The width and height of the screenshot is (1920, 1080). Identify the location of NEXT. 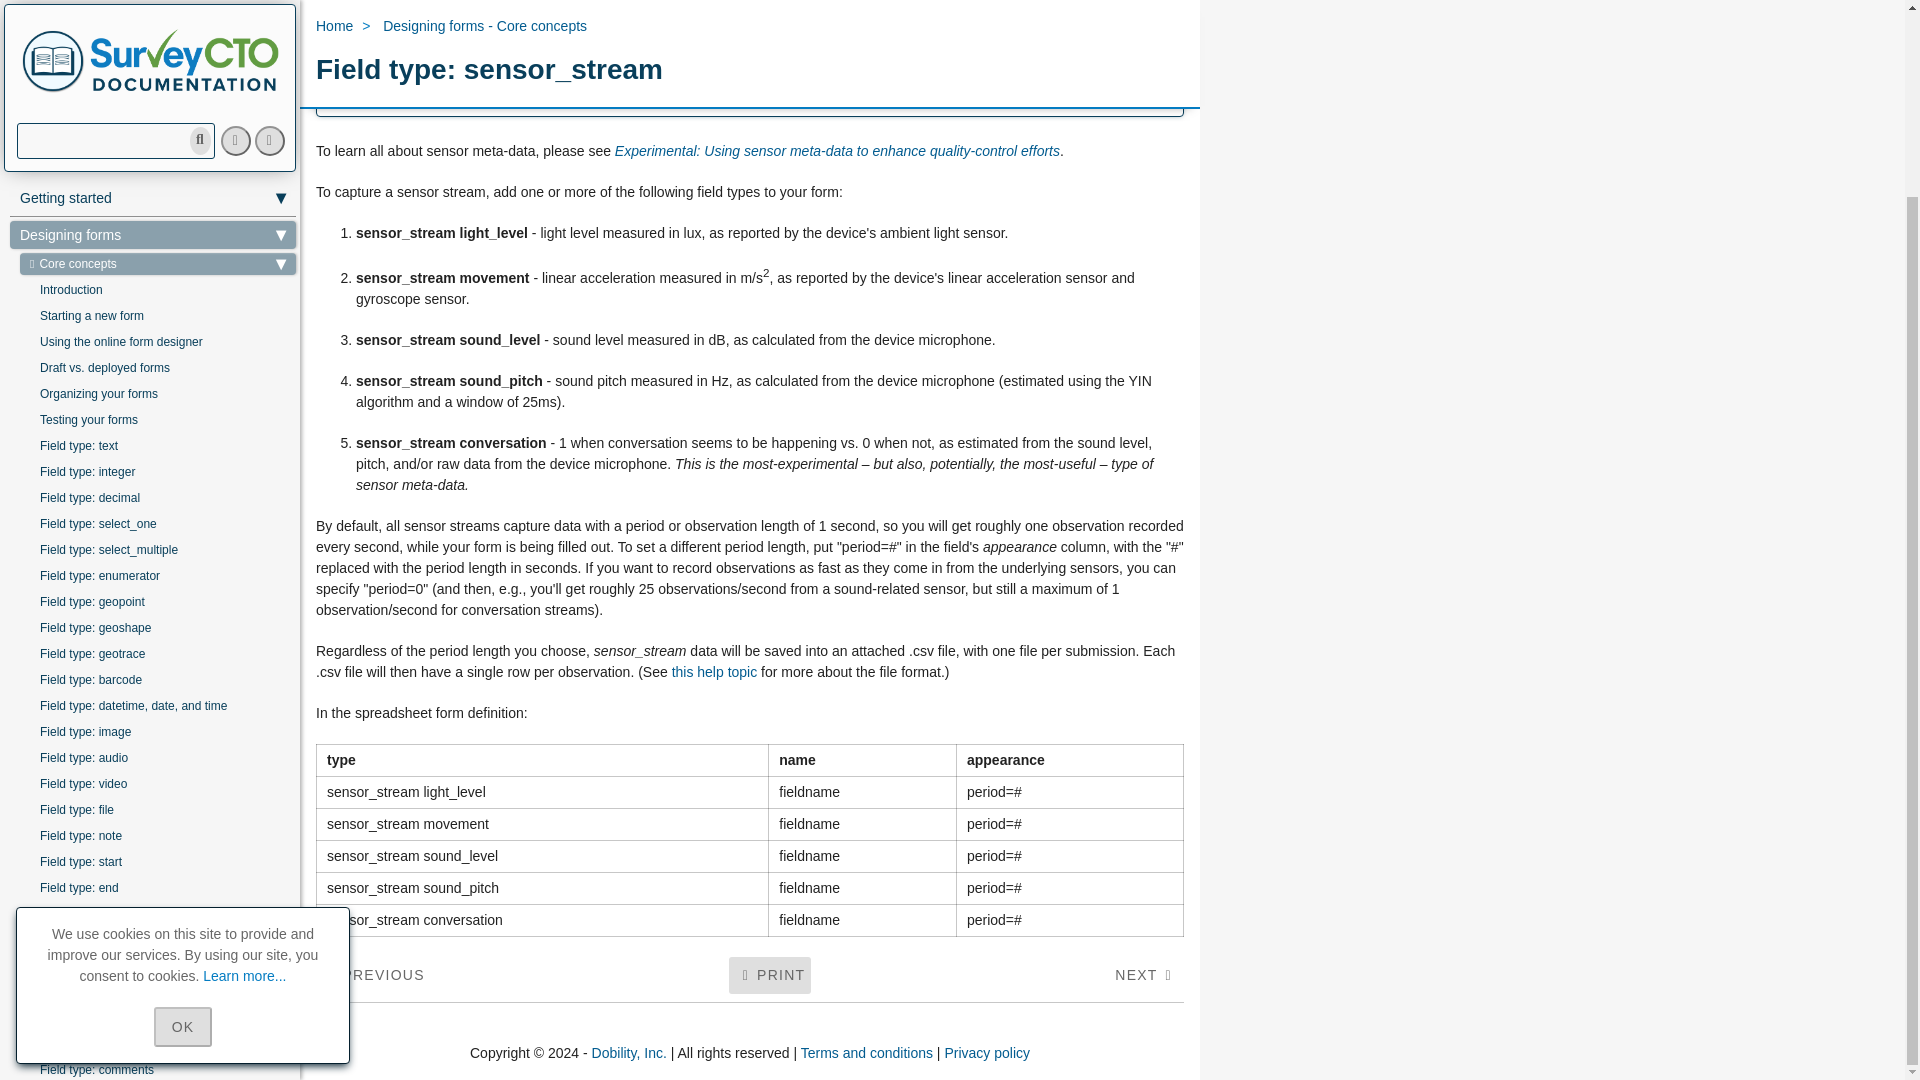
(1148, 974).